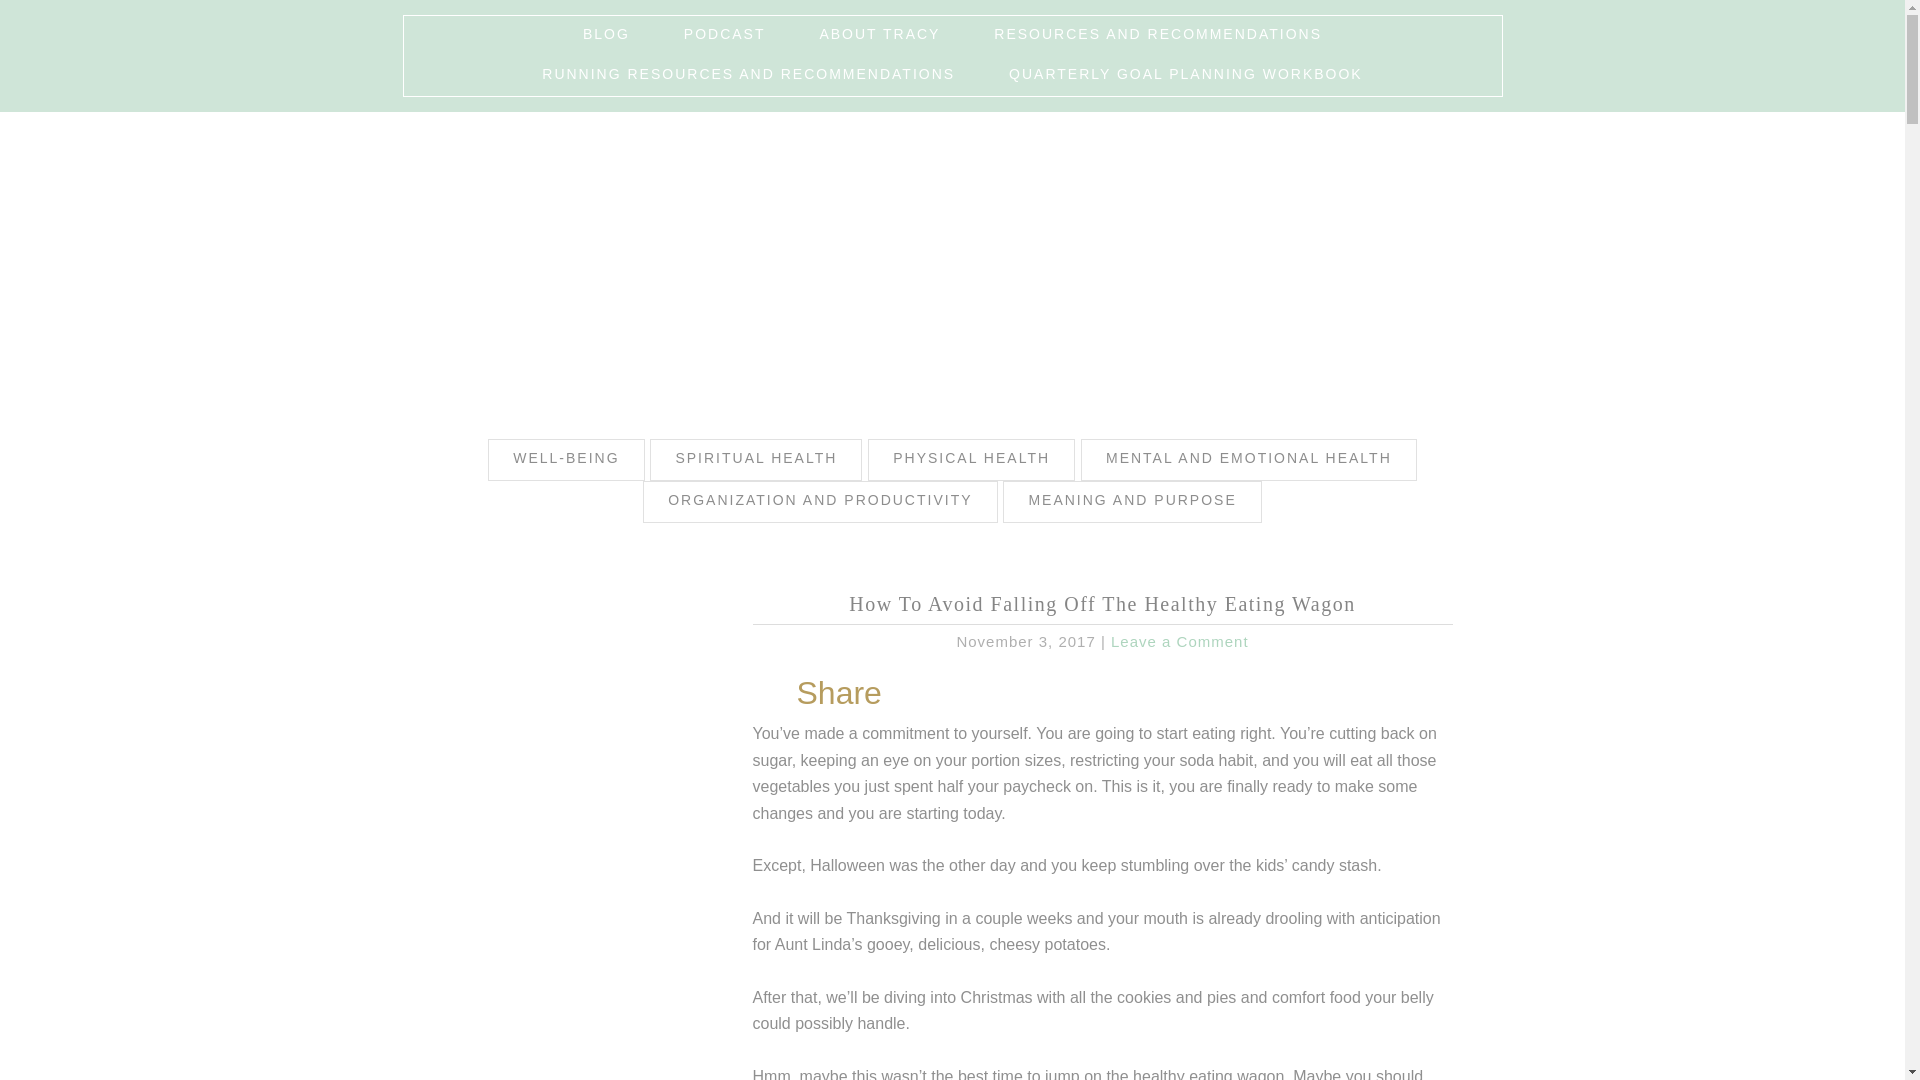 This screenshot has height=1080, width=1920. What do you see at coordinates (820, 501) in the screenshot?
I see `ORGANIZATION AND PRODUCTIVITY` at bounding box center [820, 501].